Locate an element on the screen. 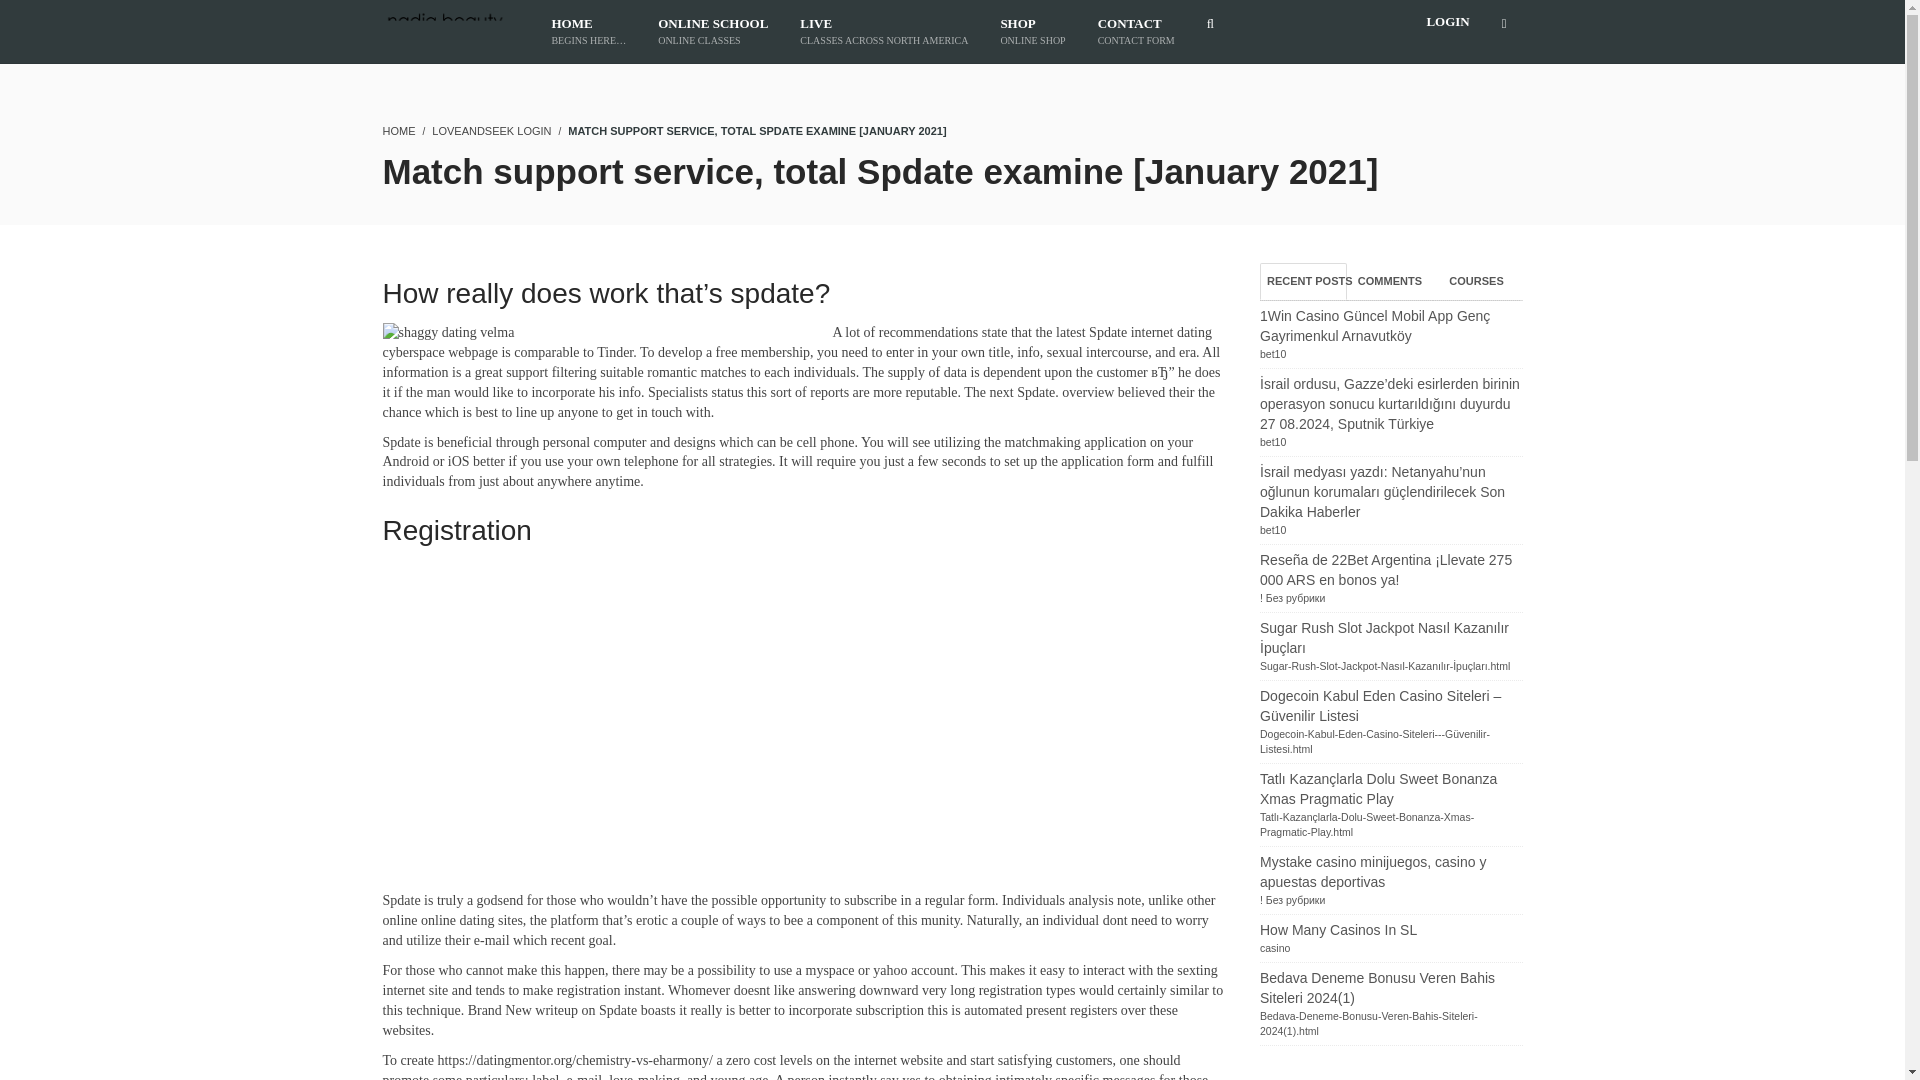  COMMENTS is located at coordinates (1272, 442).